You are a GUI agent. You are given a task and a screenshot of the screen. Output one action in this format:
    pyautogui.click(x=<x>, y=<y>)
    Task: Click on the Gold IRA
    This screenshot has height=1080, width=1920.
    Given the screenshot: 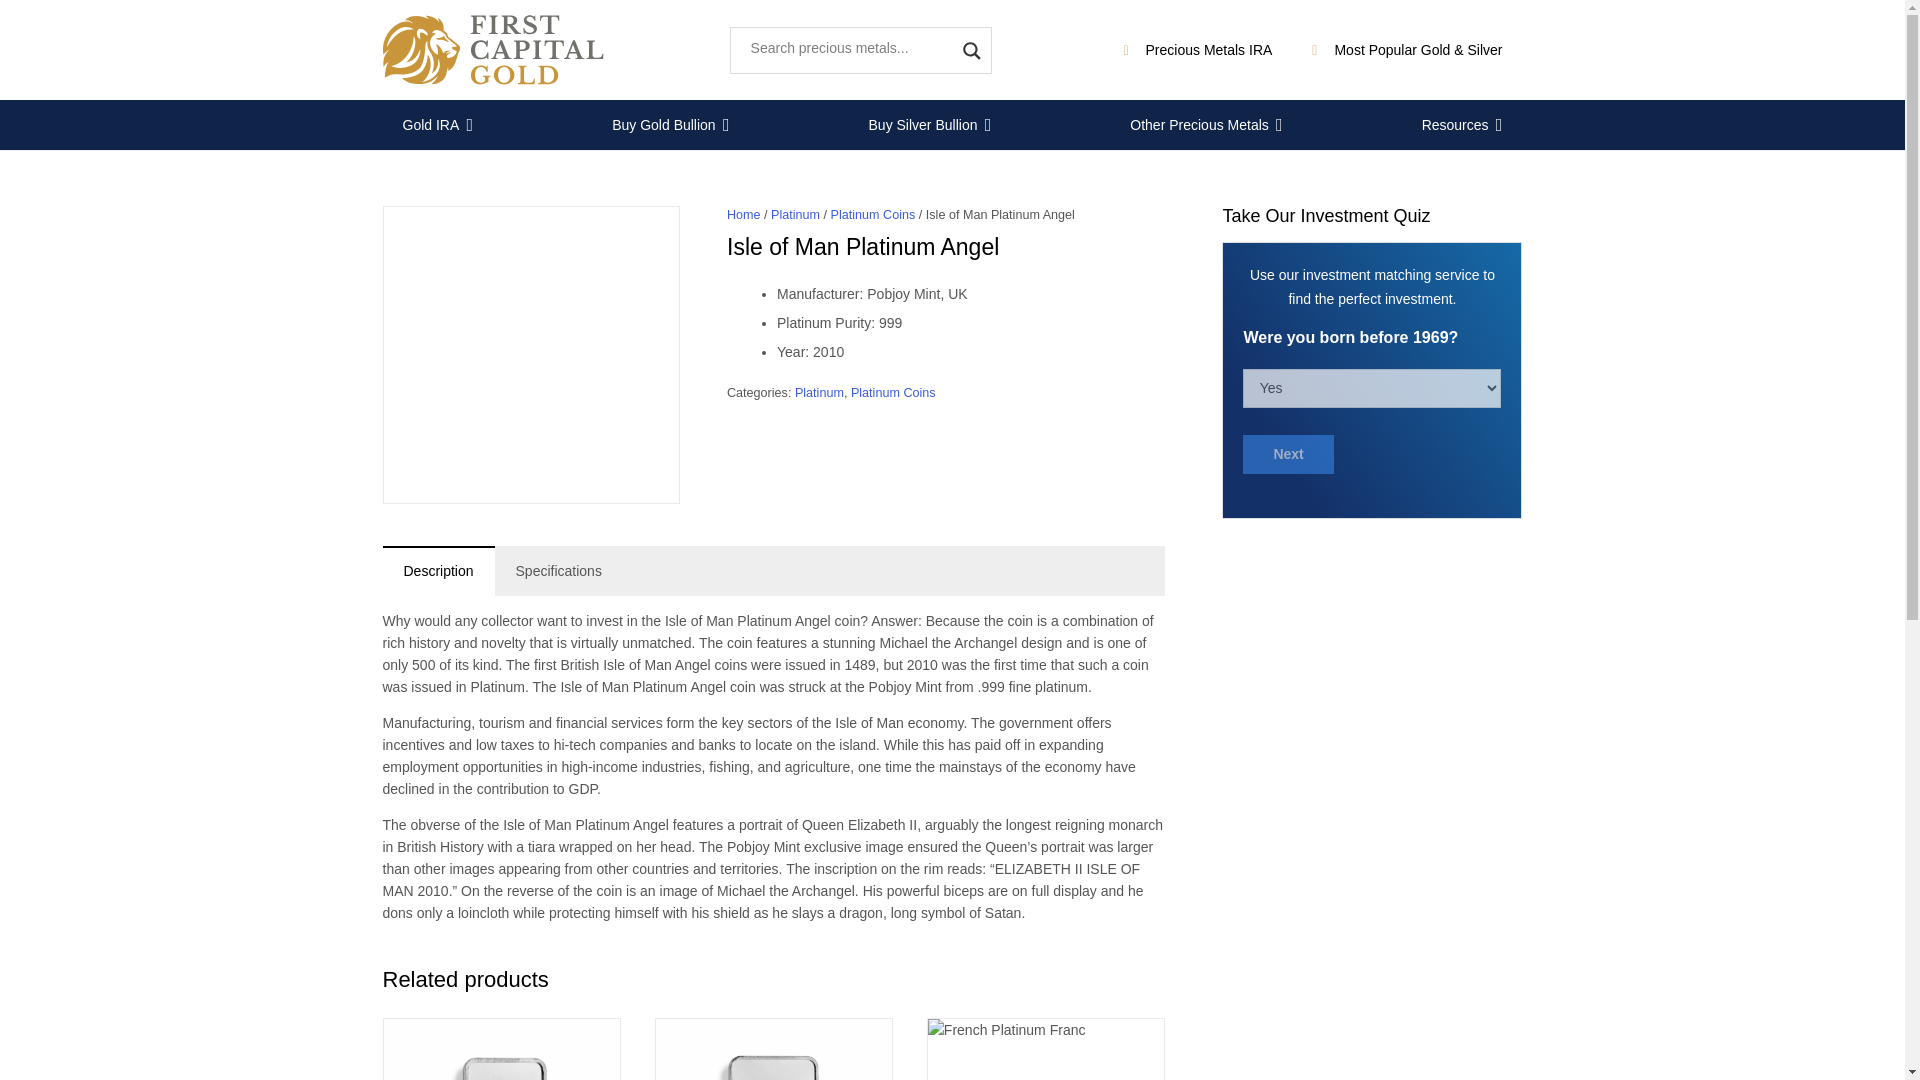 What is the action you would take?
    pyautogui.click(x=438, y=125)
    